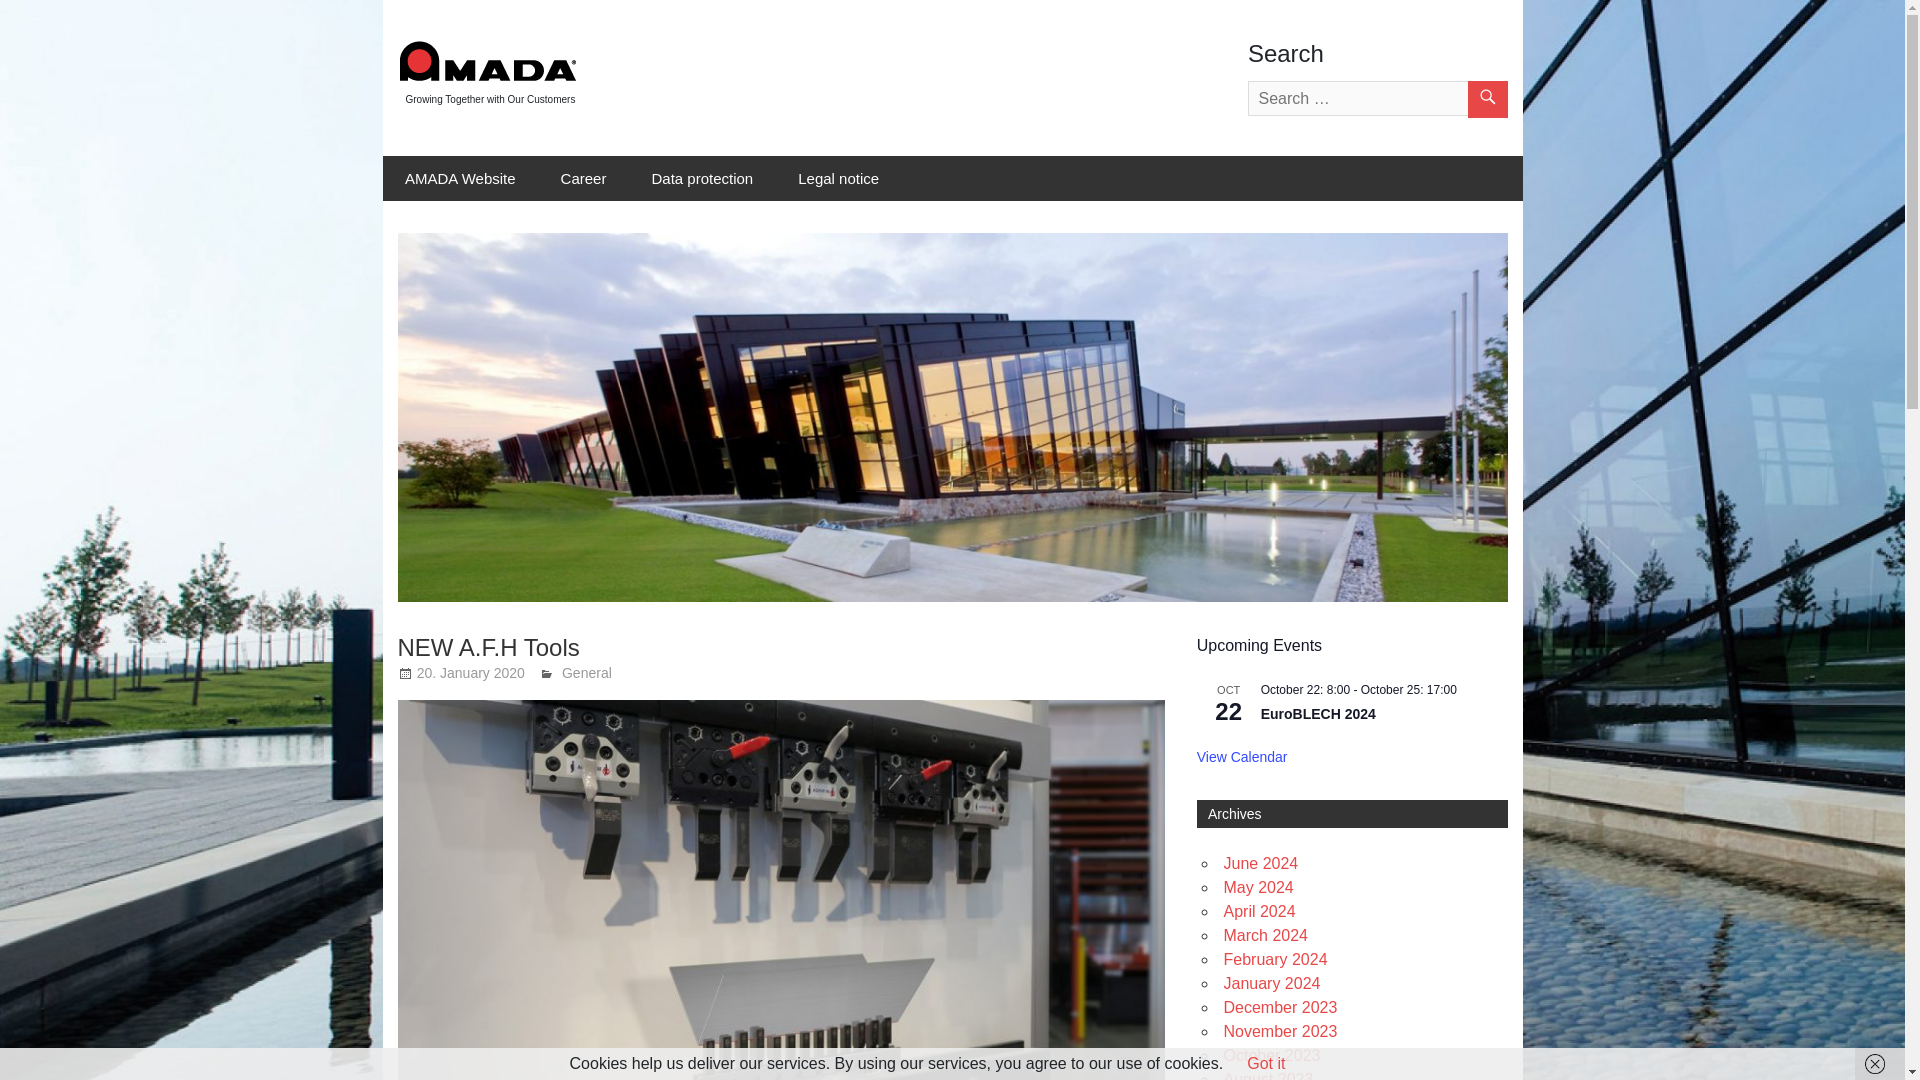 The width and height of the screenshot is (1920, 1080). Describe the element at coordinates (460, 178) in the screenshot. I see `AMADA Website` at that location.